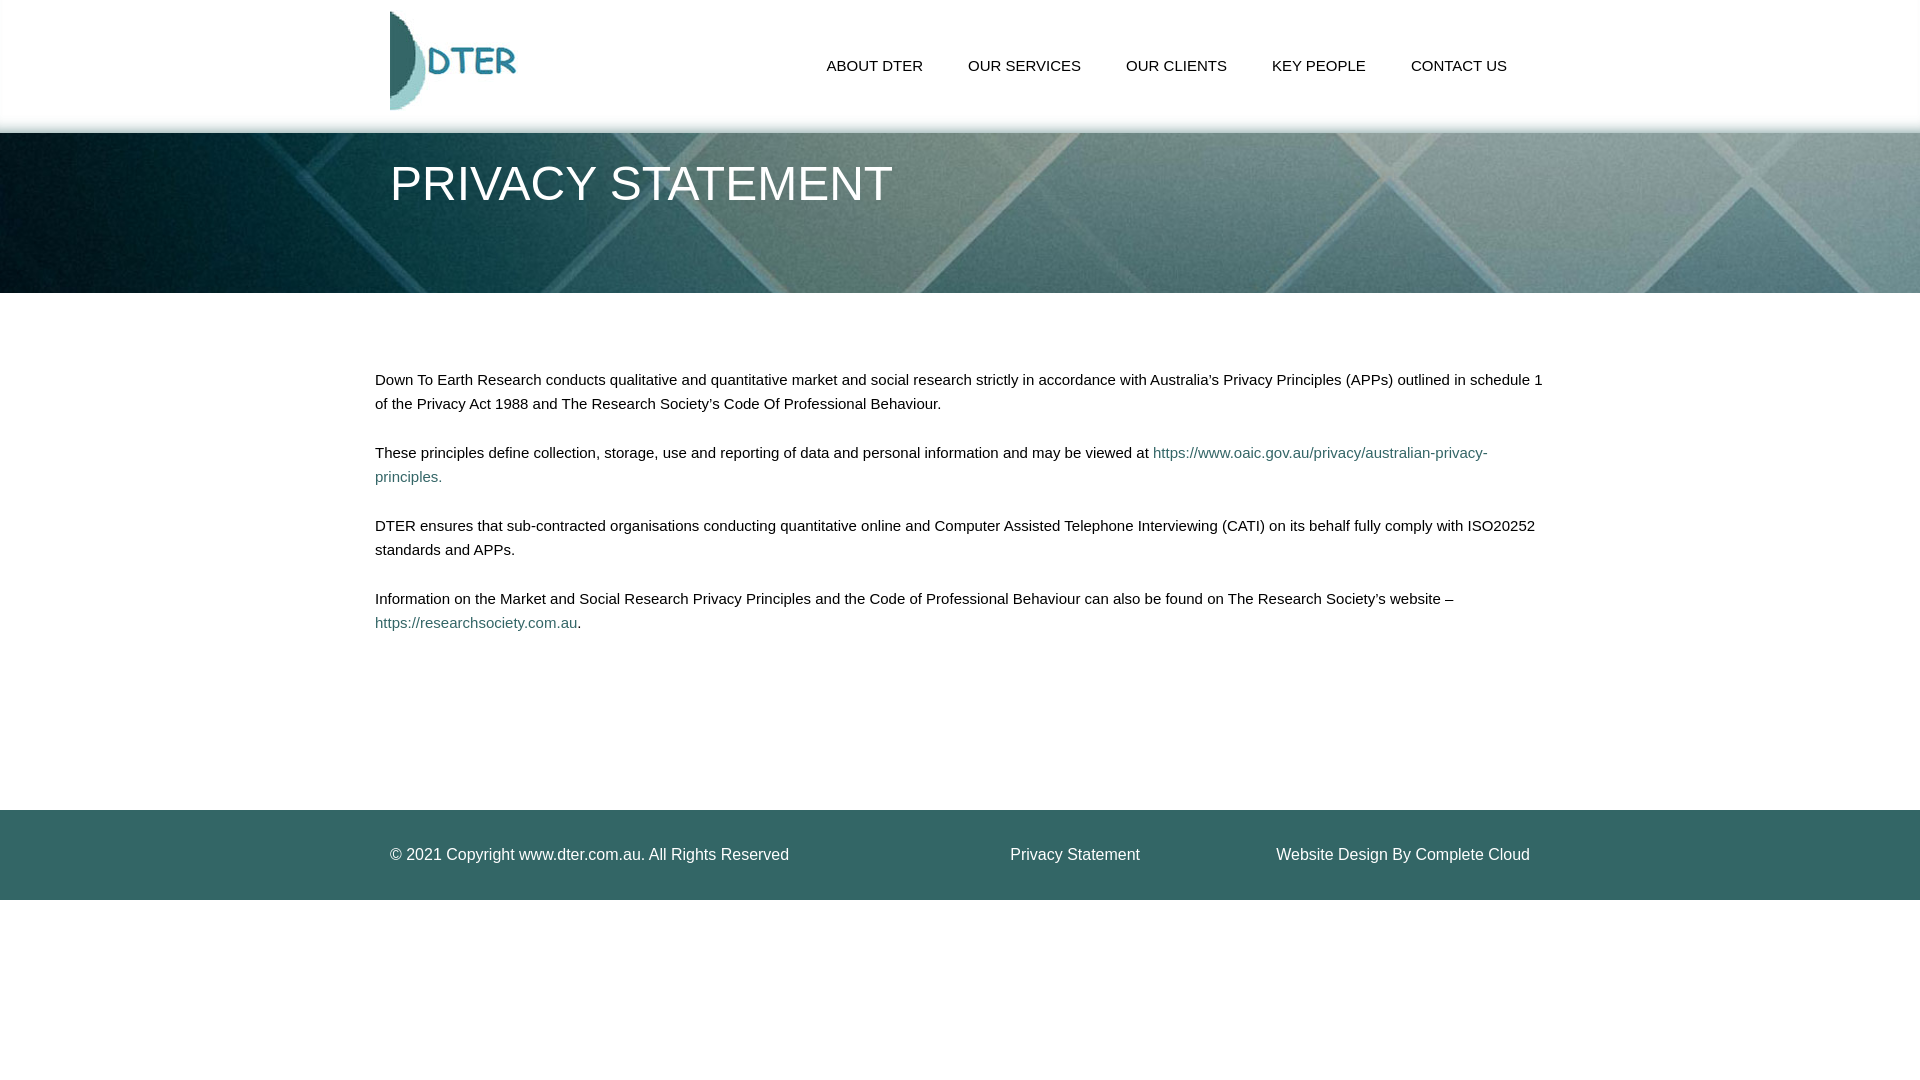 This screenshot has width=1920, height=1080. Describe the element at coordinates (476, 622) in the screenshot. I see `https://researchsociety.com.au` at that location.